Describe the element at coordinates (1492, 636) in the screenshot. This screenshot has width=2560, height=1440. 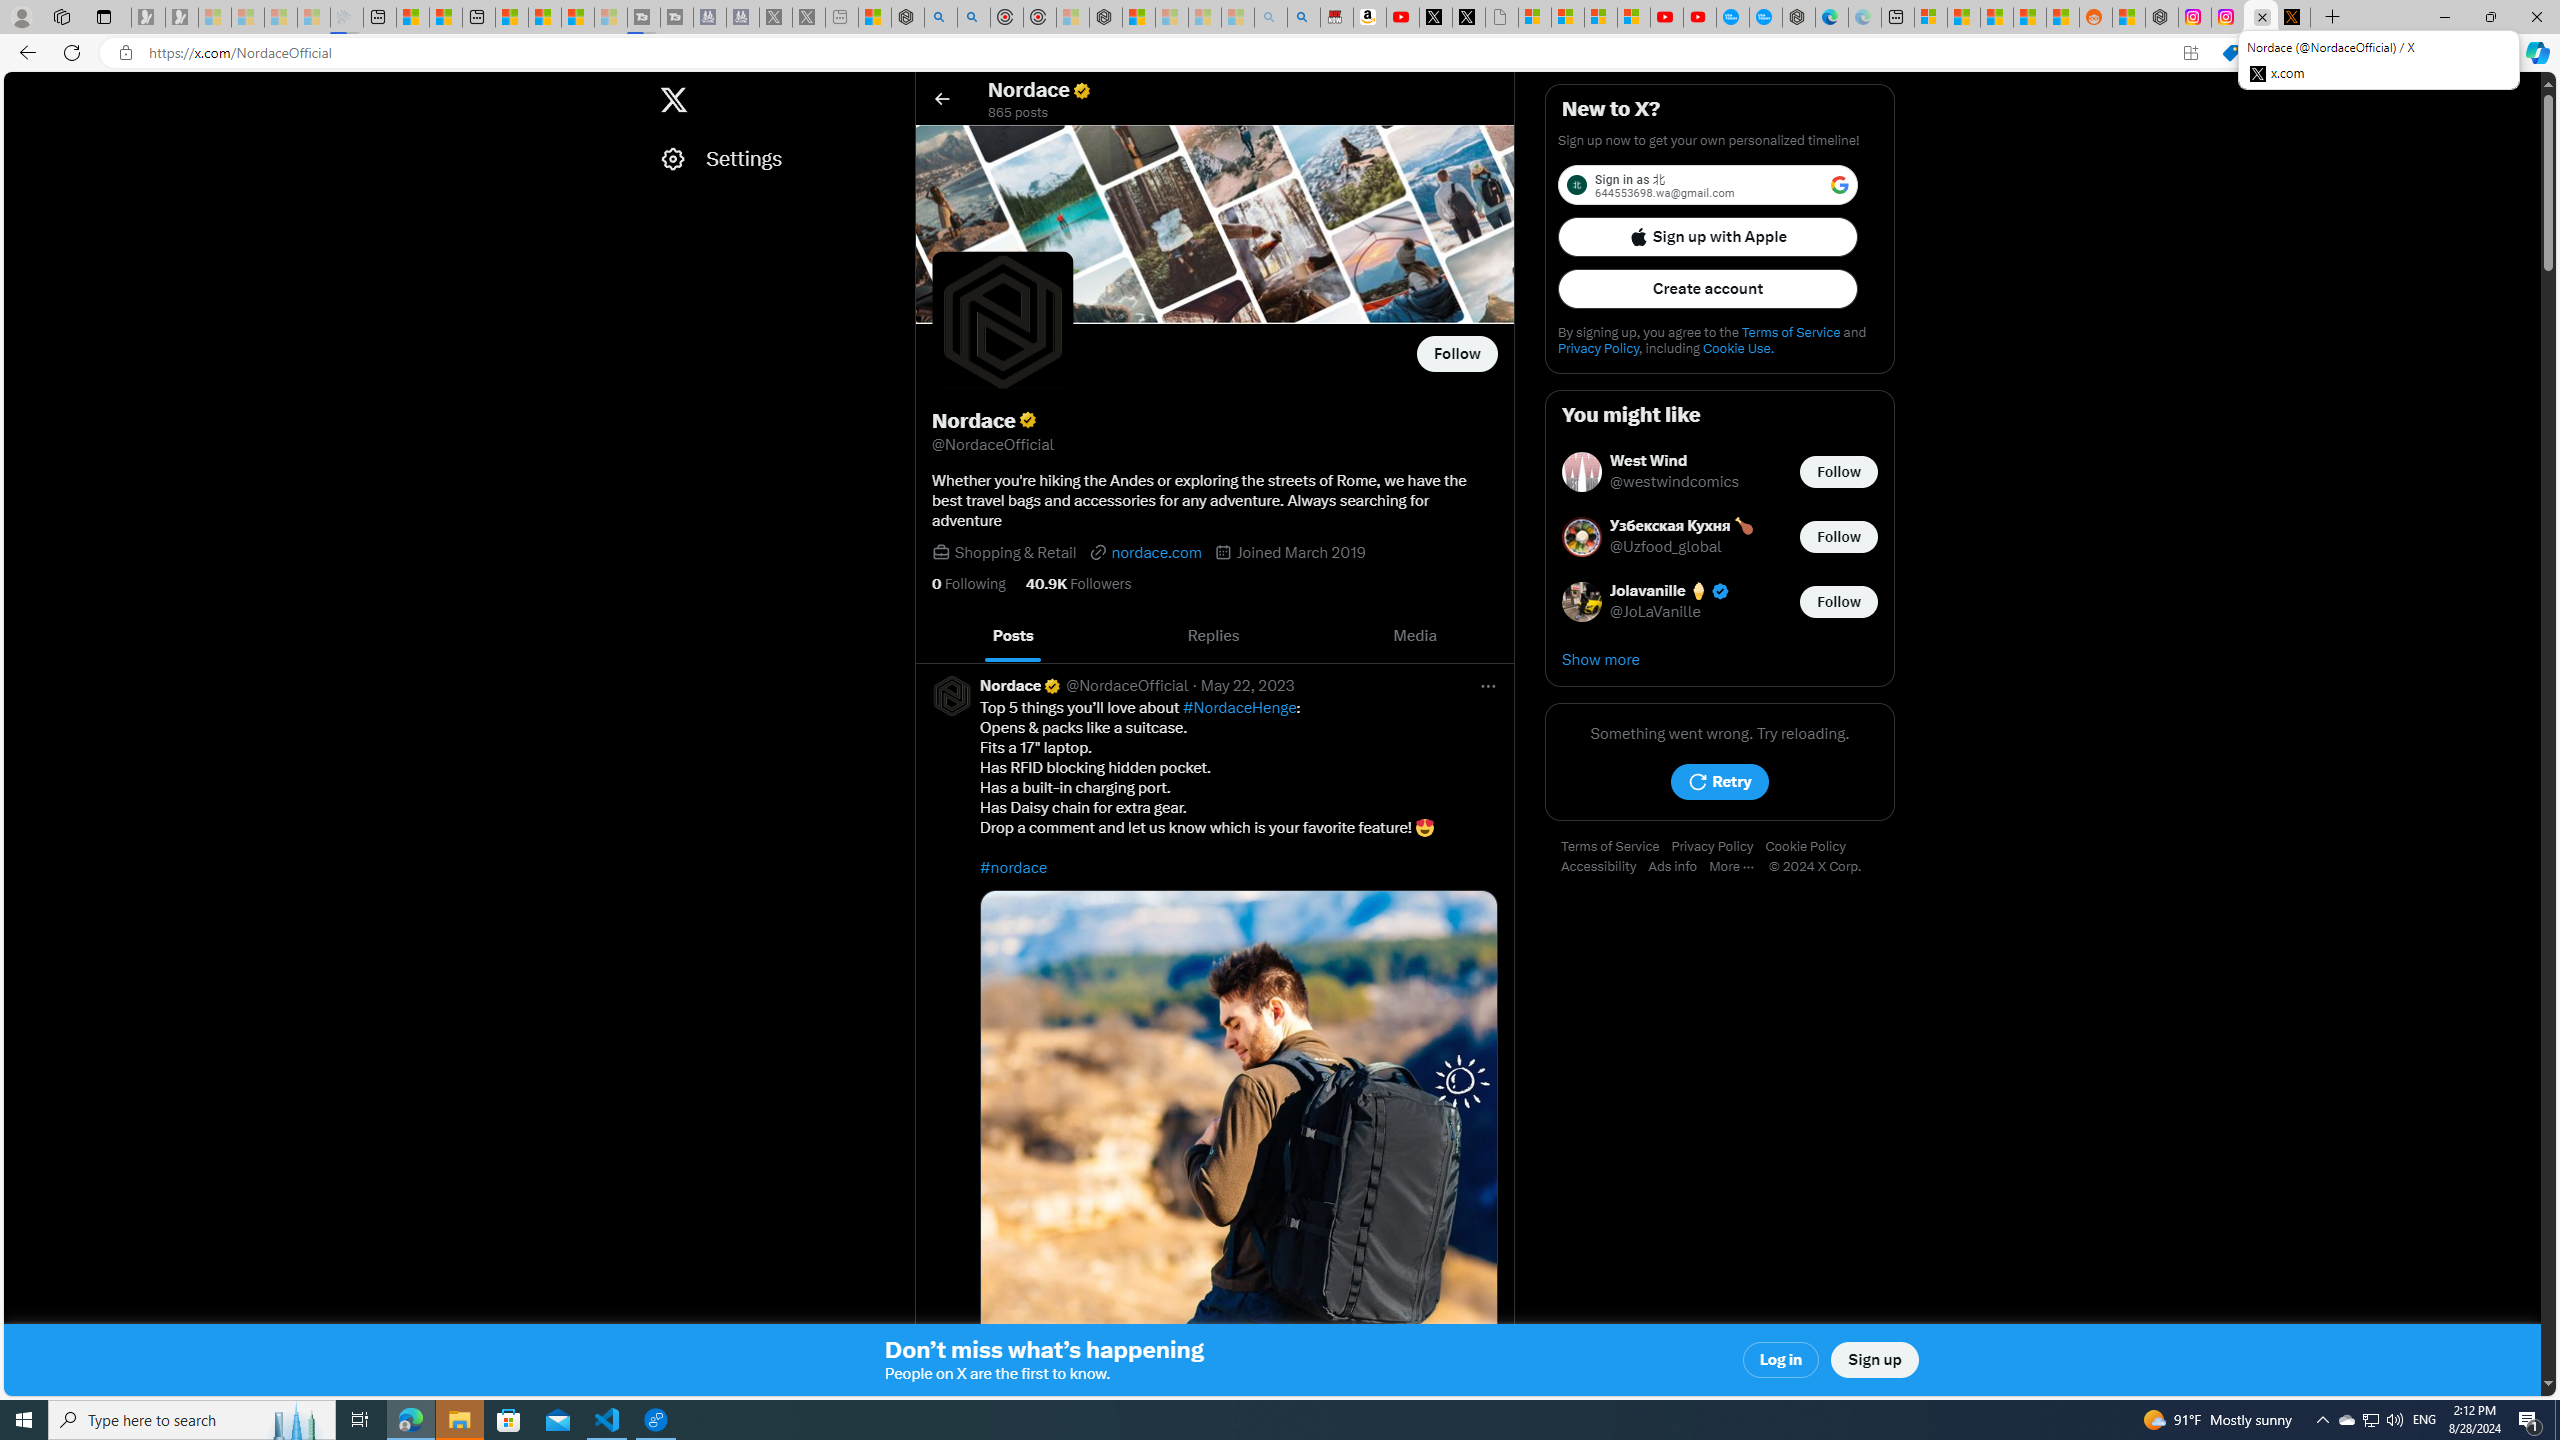
I see `Next` at that location.